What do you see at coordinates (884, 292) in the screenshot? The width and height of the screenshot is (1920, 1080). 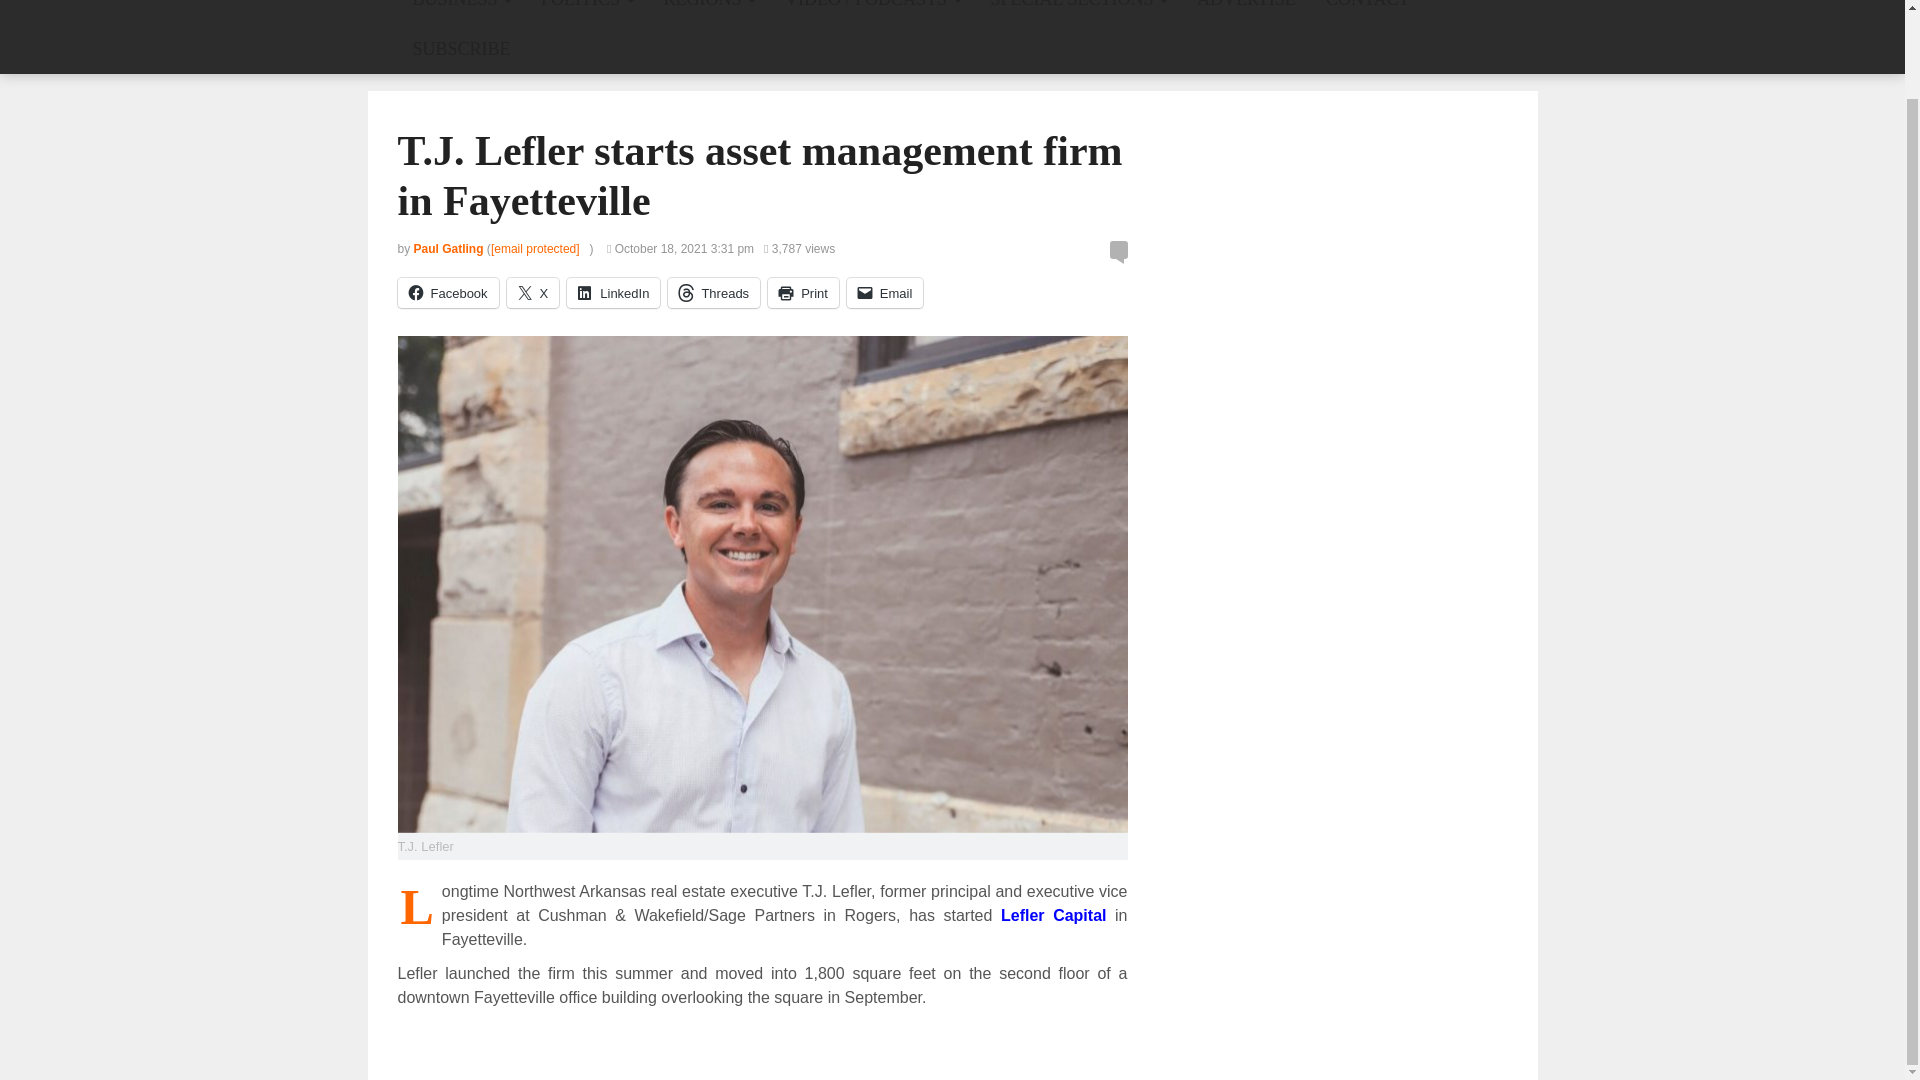 I see `Click to email a link to a friend` at bounding box center [884, 292].